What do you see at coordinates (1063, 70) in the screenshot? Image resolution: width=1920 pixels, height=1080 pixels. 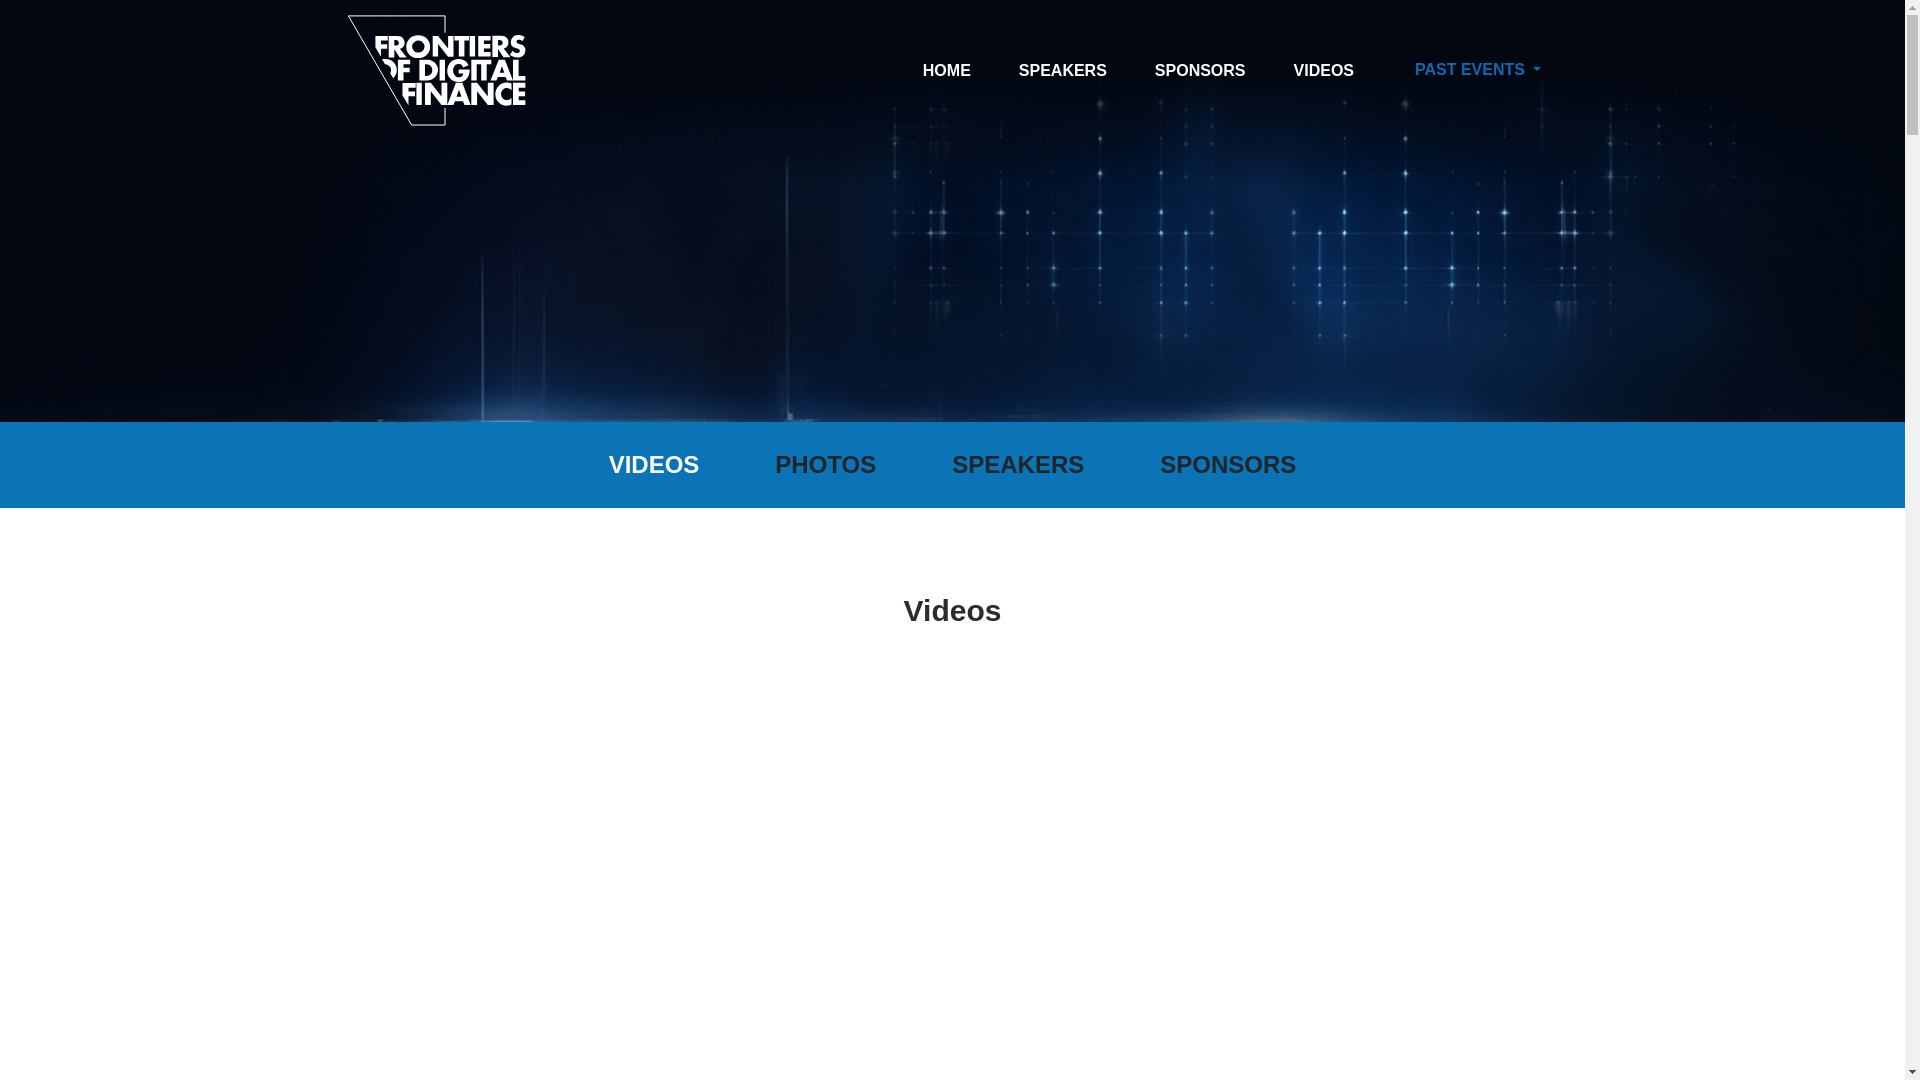 I see `SPEAKERS` at bounding box center [1063, 70].